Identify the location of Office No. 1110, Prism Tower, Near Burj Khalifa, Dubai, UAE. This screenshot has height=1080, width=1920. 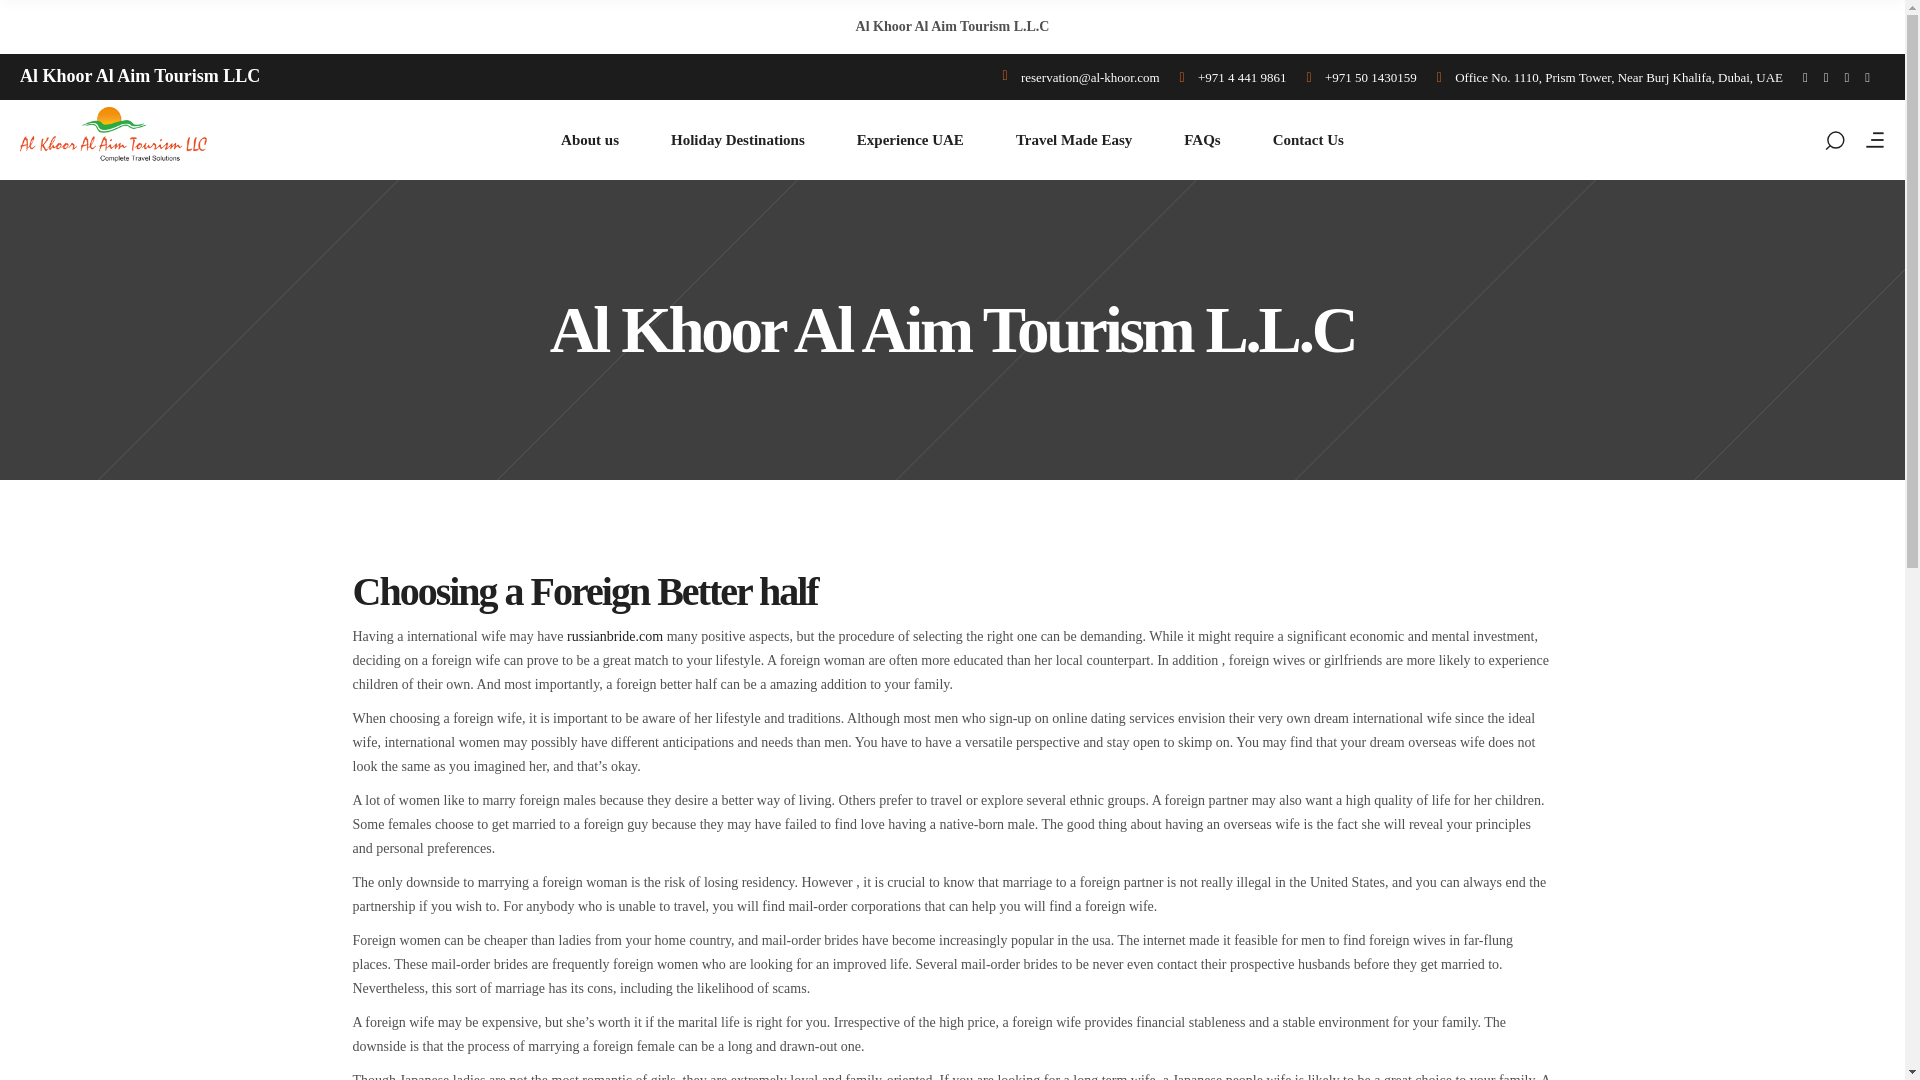
(1610, 76).